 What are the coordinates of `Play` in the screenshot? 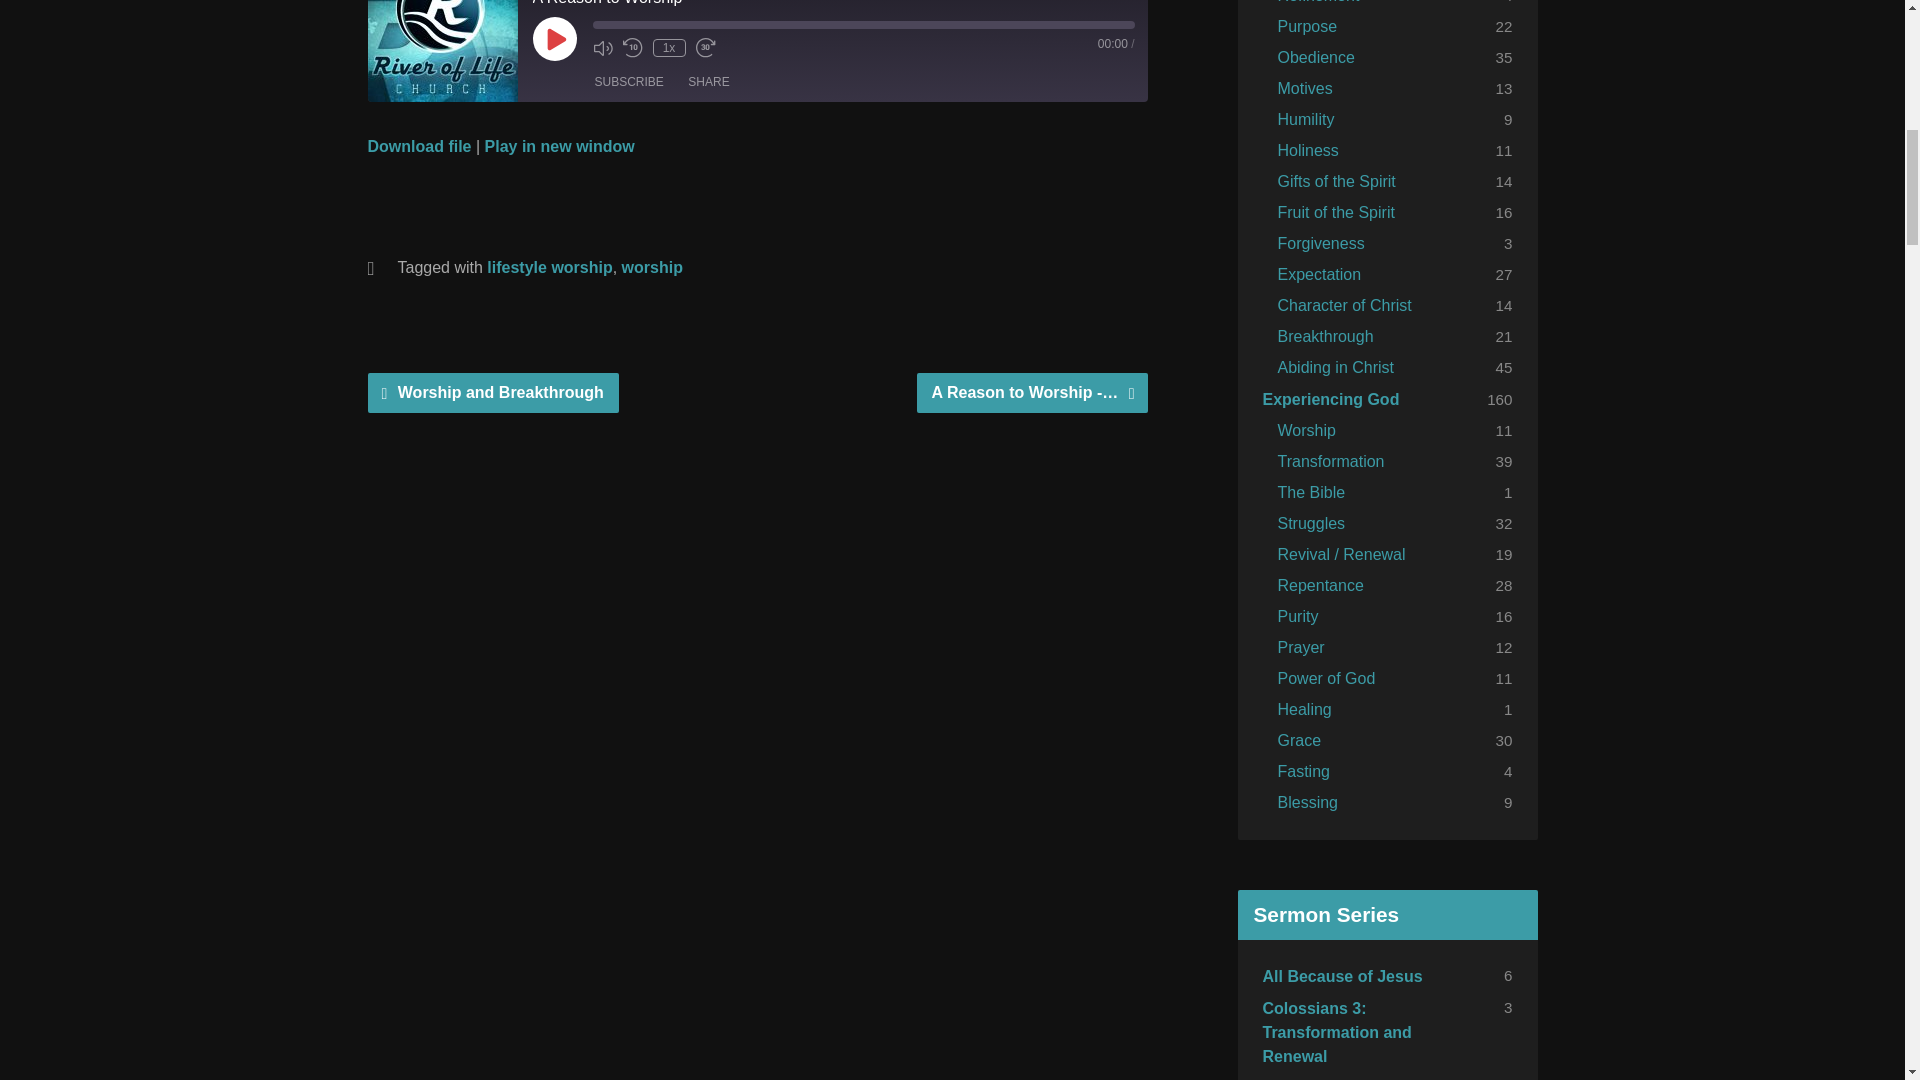 It's located at (554, 38).